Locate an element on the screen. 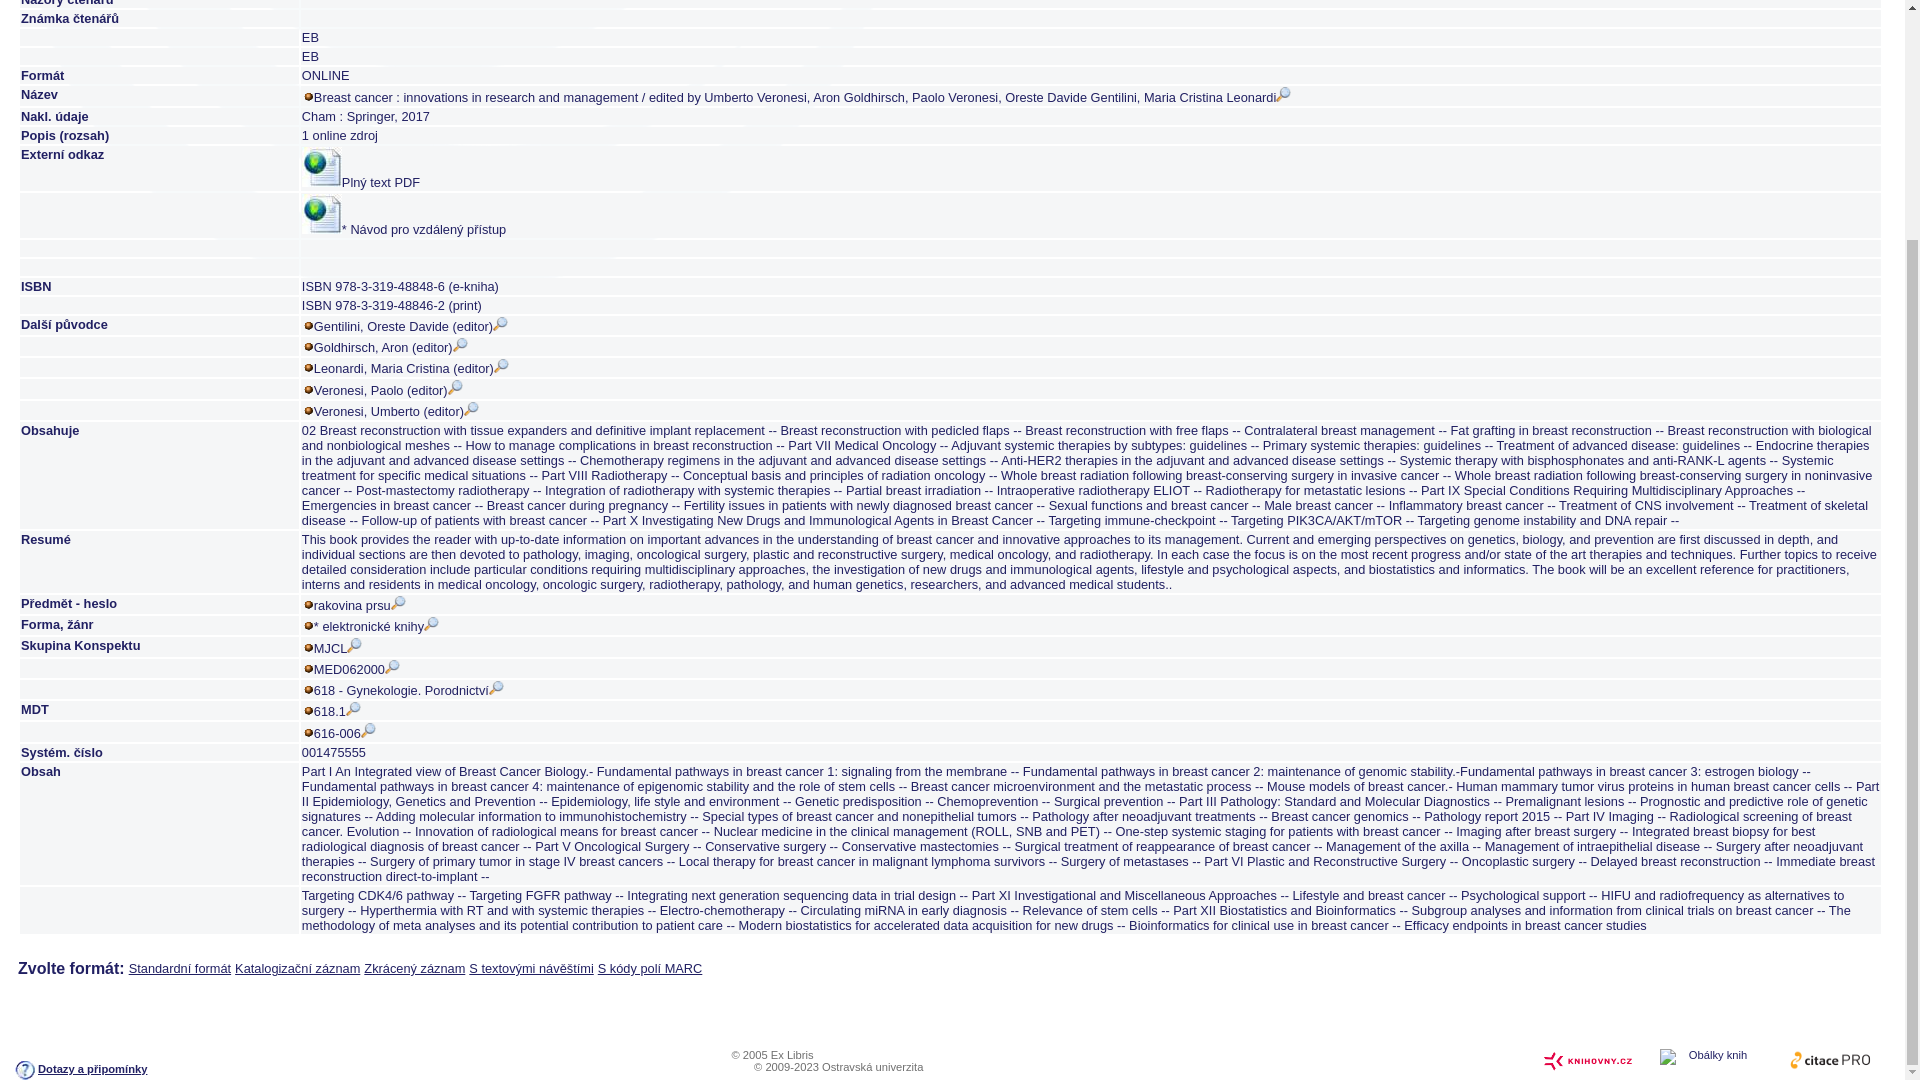  618.1 is located at coordinates (337, 712).